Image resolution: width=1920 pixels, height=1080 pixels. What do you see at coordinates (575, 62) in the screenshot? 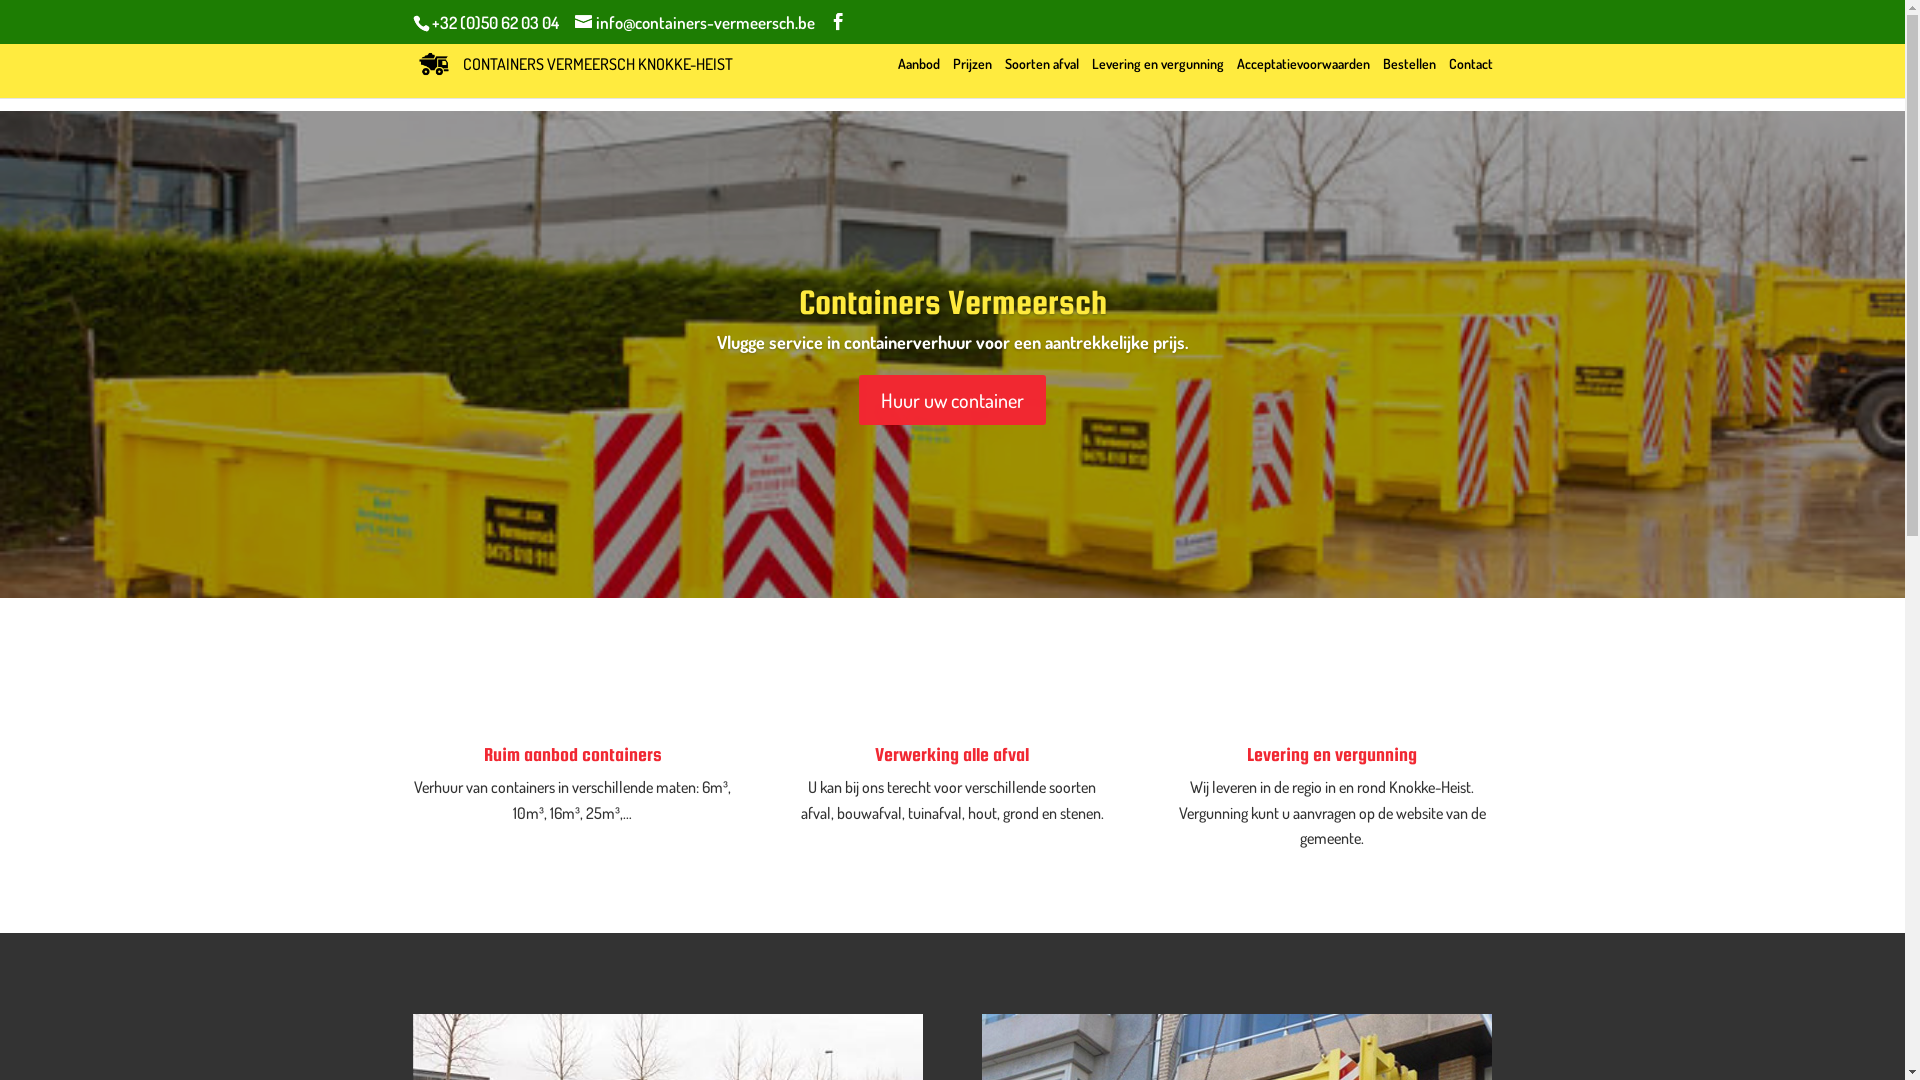
I see `CONTAINERS VERMEERSCH KNOKKE-HEIST` at bounding box center [575, 62].